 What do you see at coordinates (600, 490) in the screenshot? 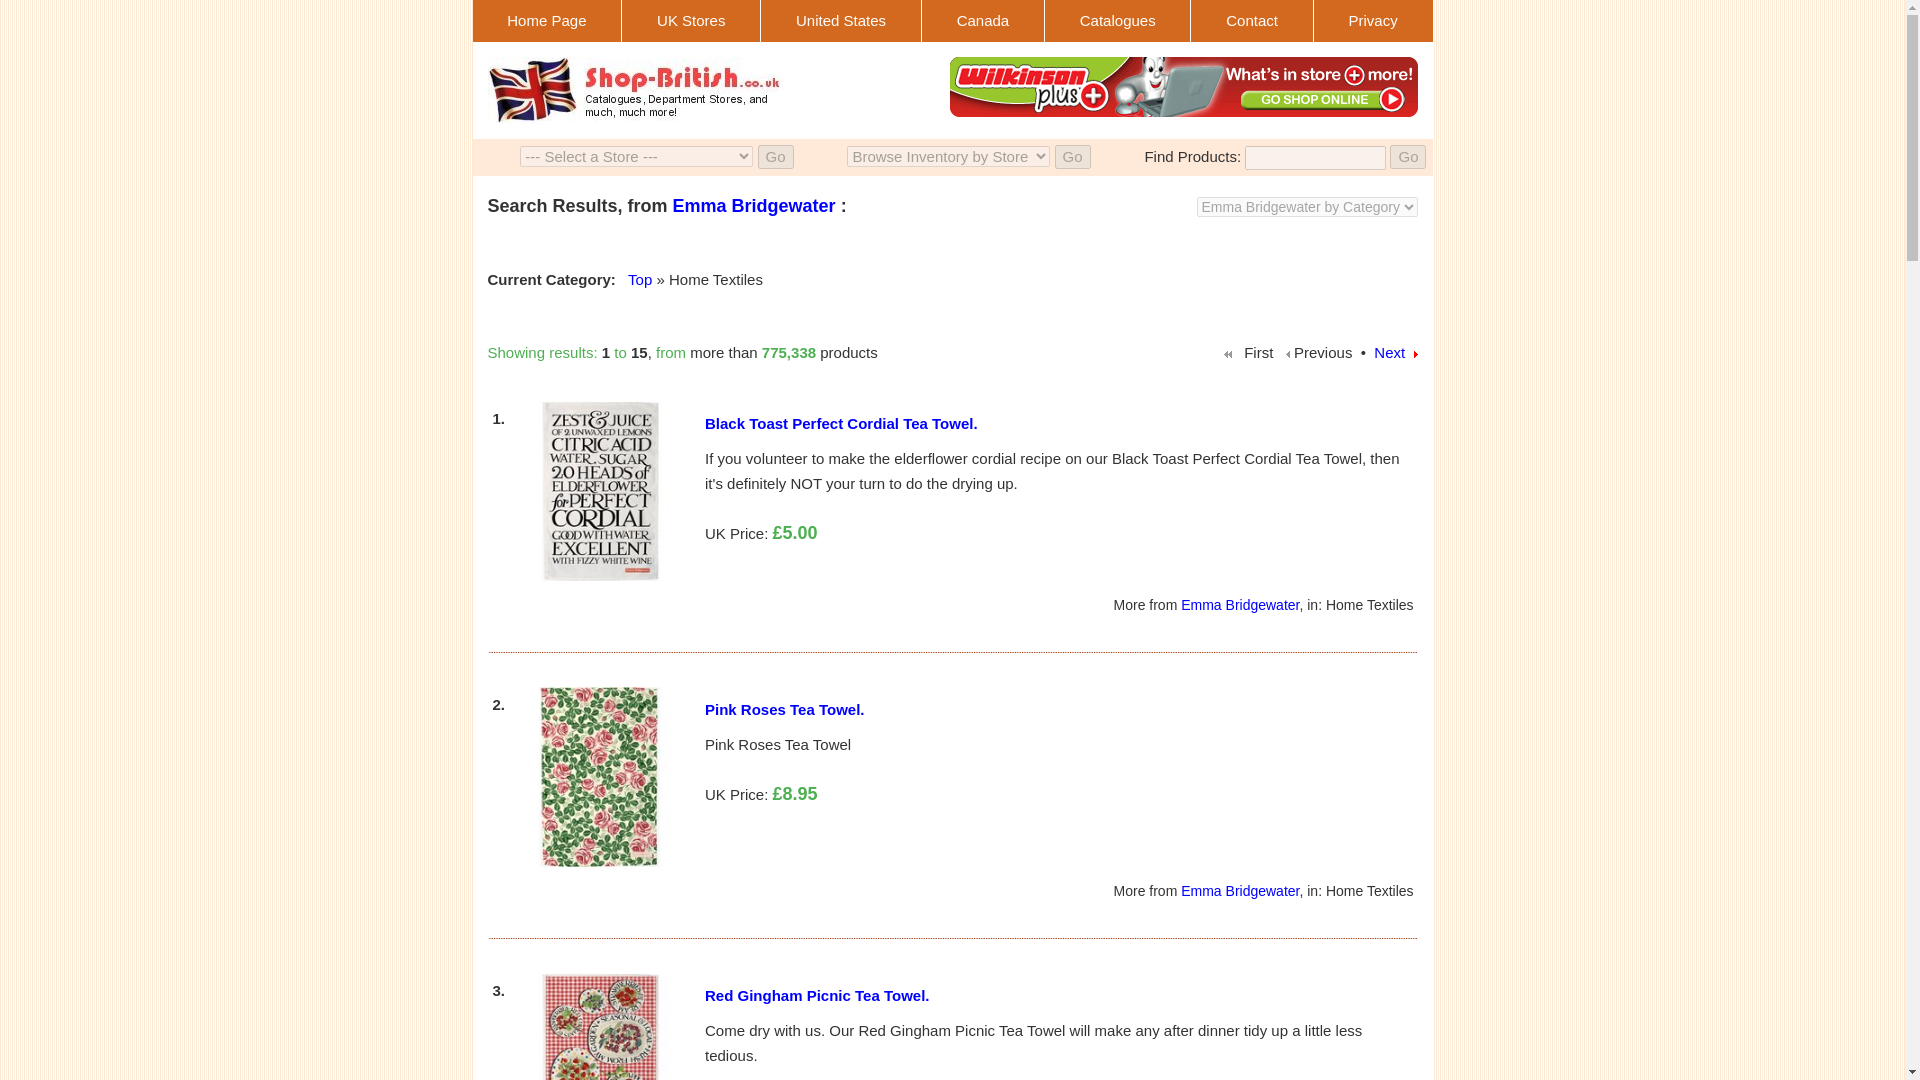
I see `Black Toast Perfect Cordial Tea Towel at Emma Bridgewater` at bounding box center [600, 490].